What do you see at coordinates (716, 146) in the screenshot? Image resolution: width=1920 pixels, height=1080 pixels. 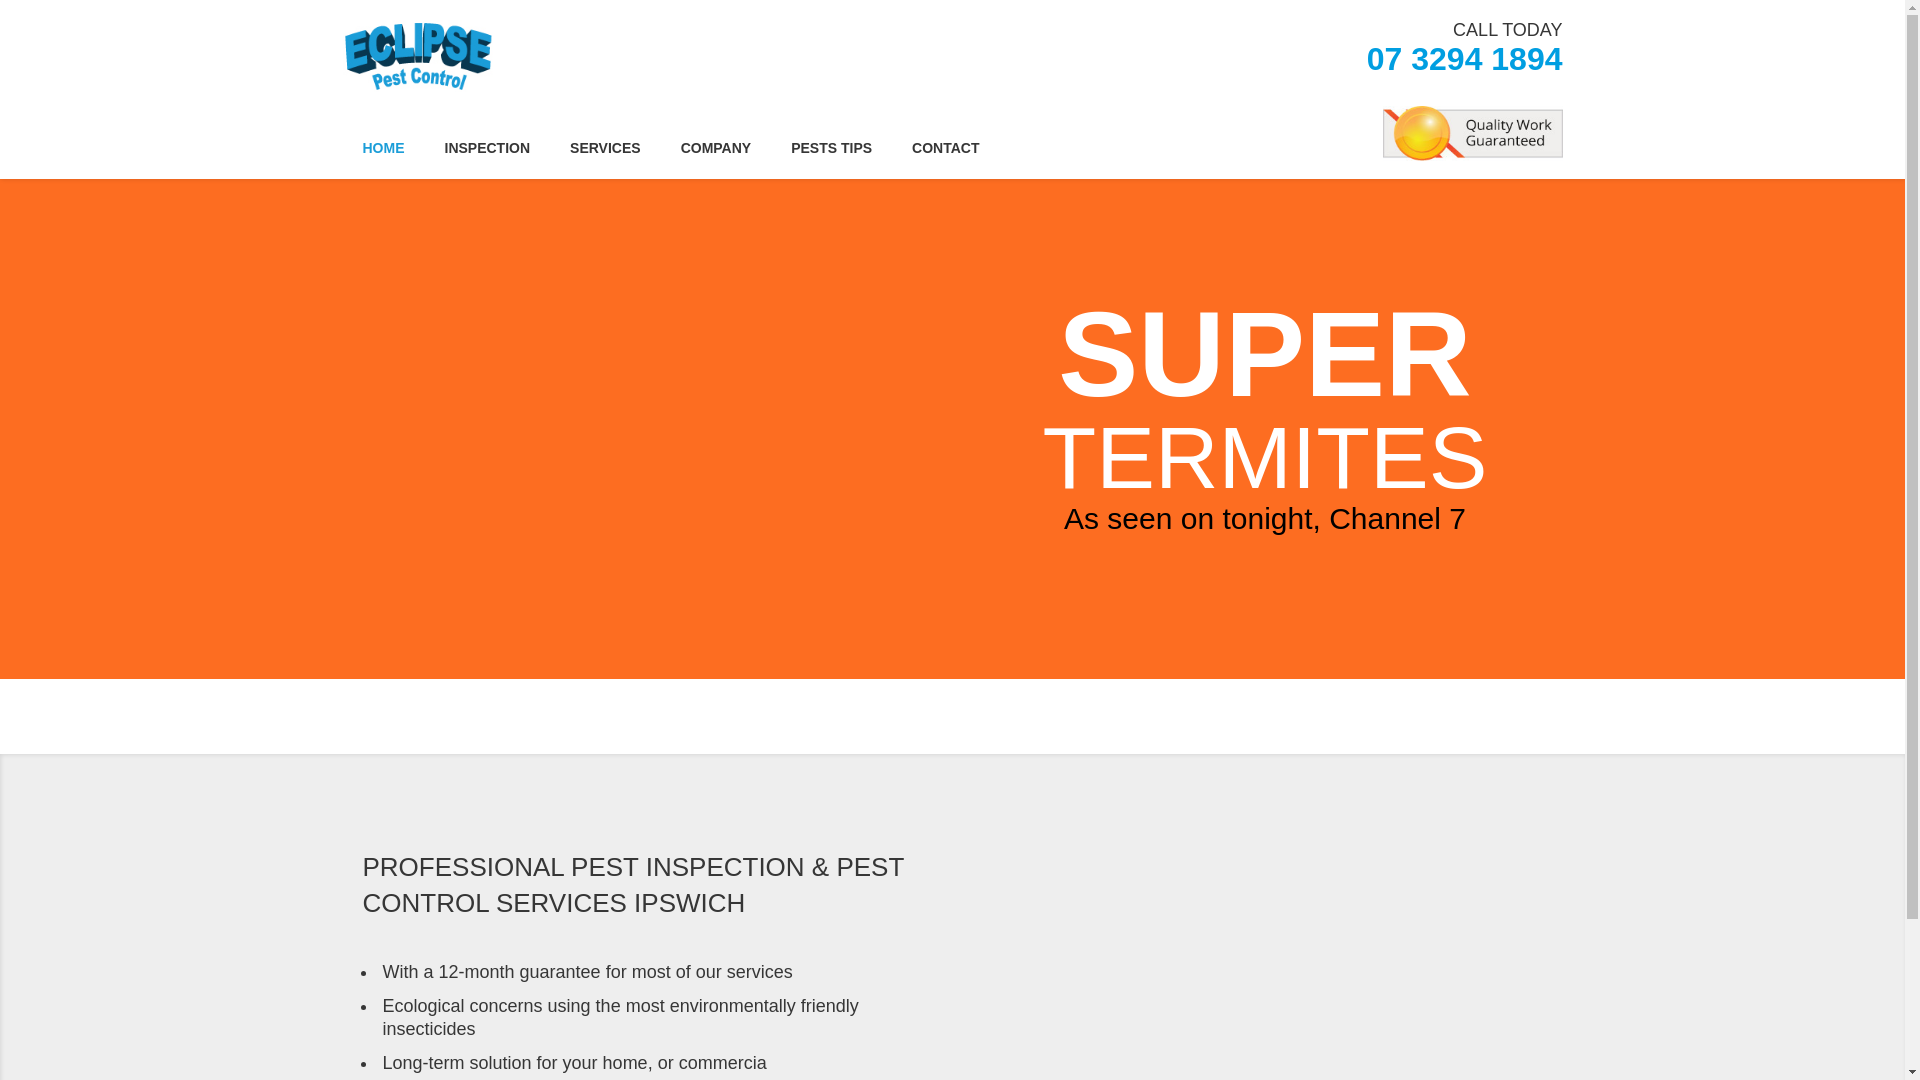 I see `COMPANY` at bounding box center [716, 146].